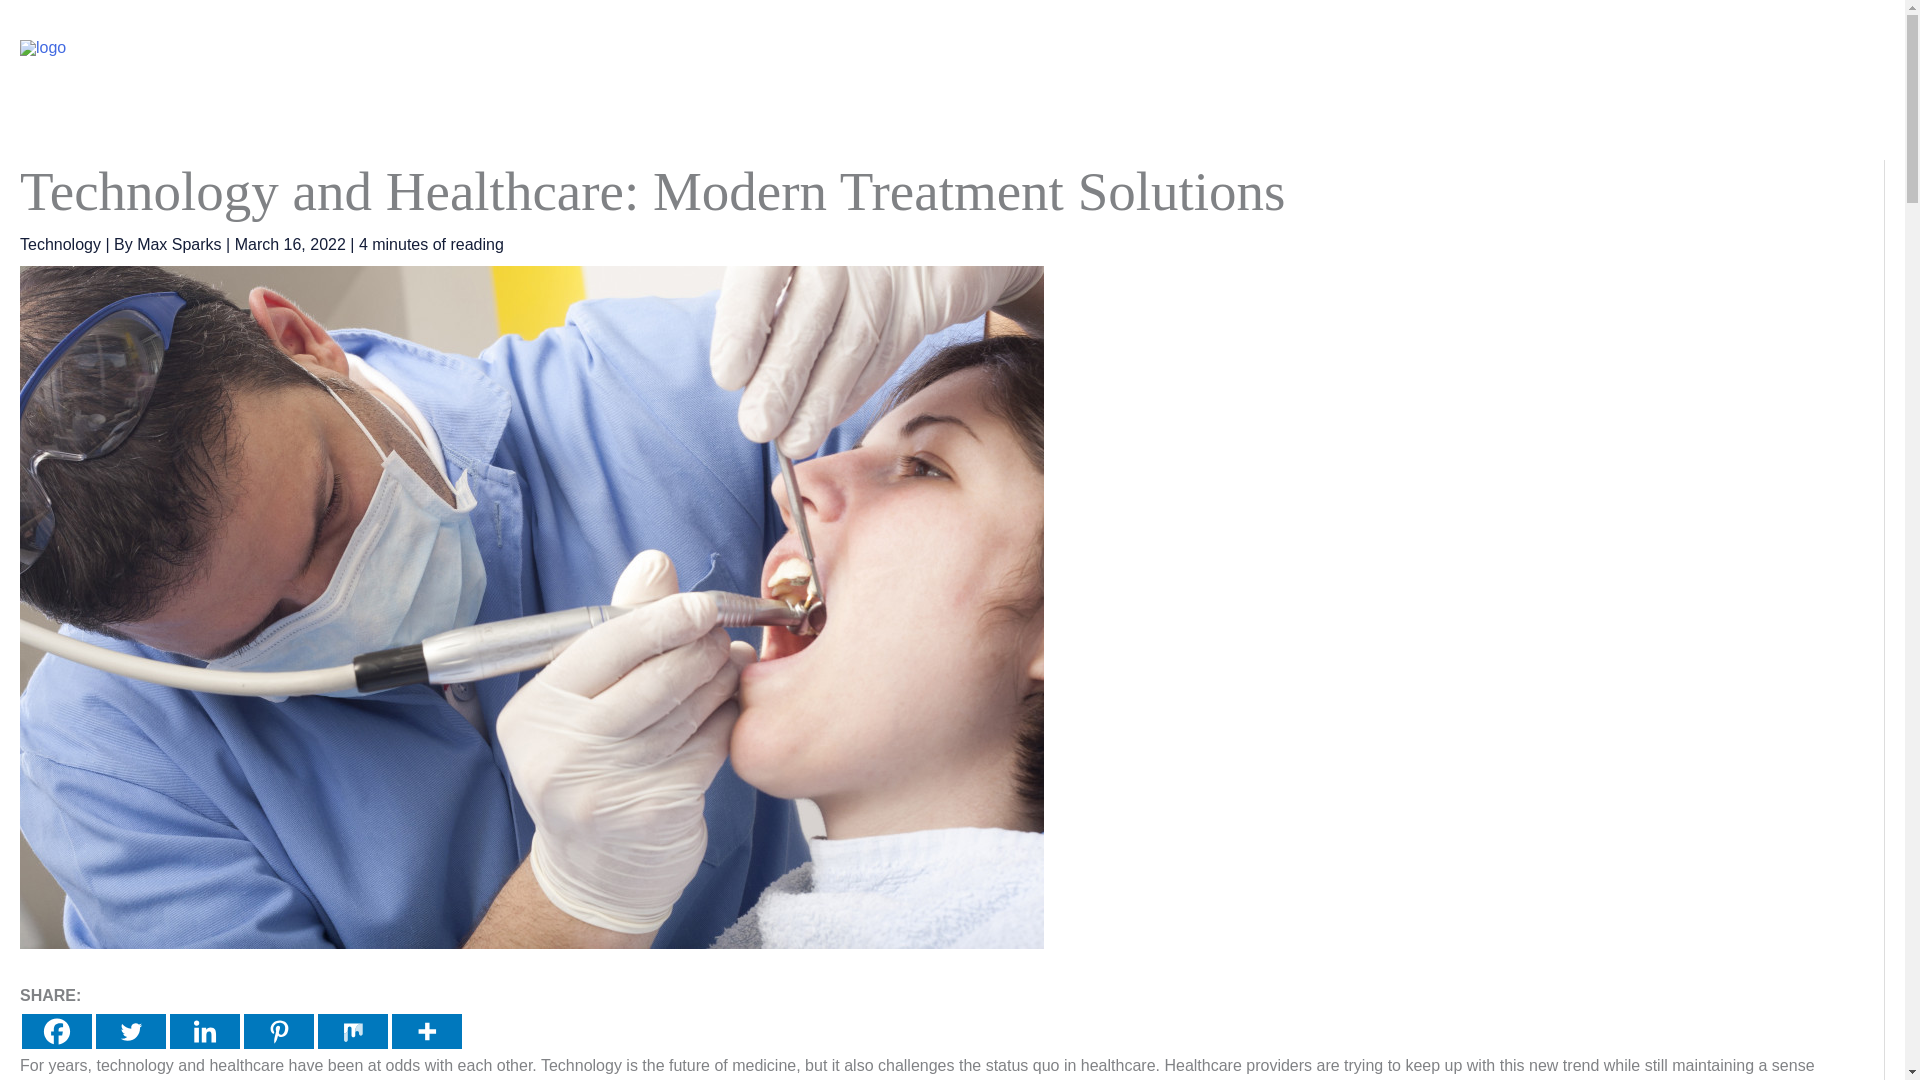 The height and width of the screenshot is (1080, 1920). What do you see at coordinates (181, 244) in the screenshot?
I see `View all posts by Max Sparks` at bounding box center [181, 244].